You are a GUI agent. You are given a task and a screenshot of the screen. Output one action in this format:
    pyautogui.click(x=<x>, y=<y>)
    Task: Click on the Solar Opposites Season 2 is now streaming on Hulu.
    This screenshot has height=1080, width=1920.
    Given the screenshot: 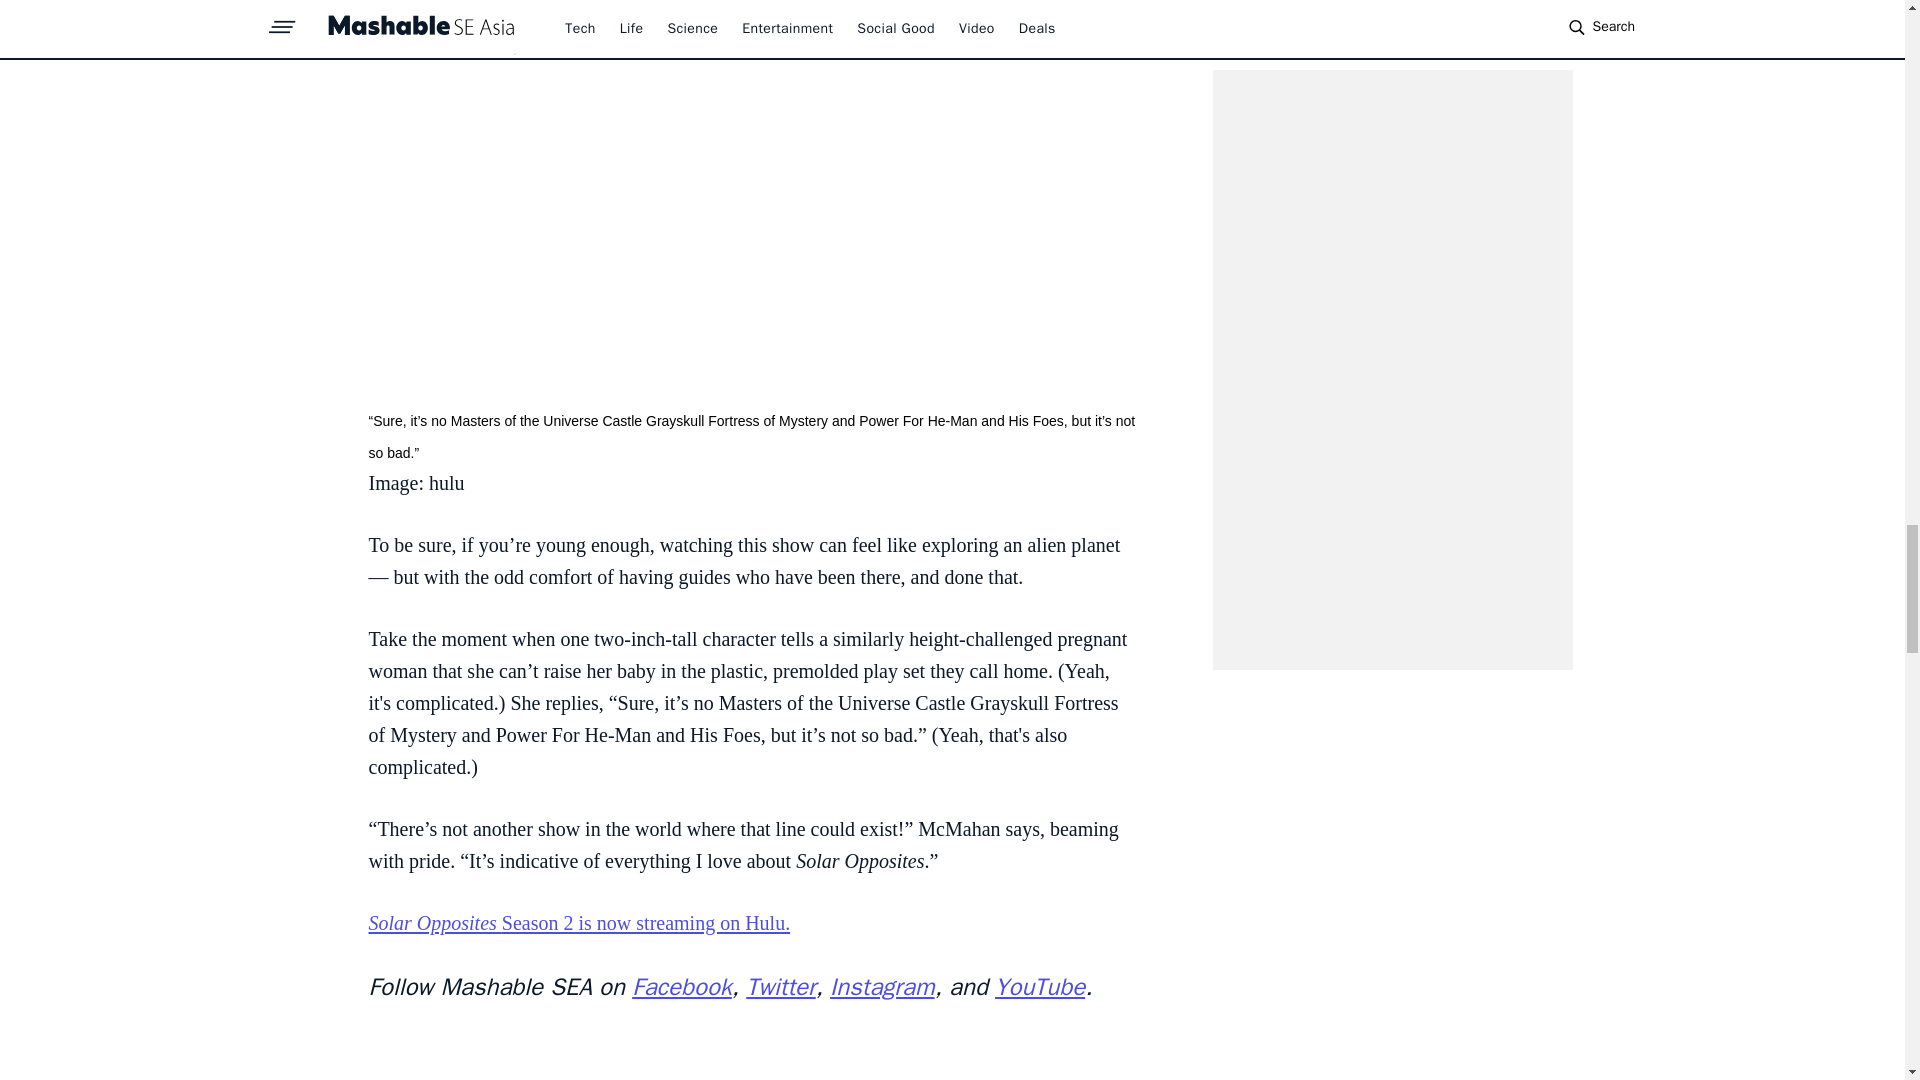 What is the action you would take?
    pyautogui.click(x=578, y=922)
    